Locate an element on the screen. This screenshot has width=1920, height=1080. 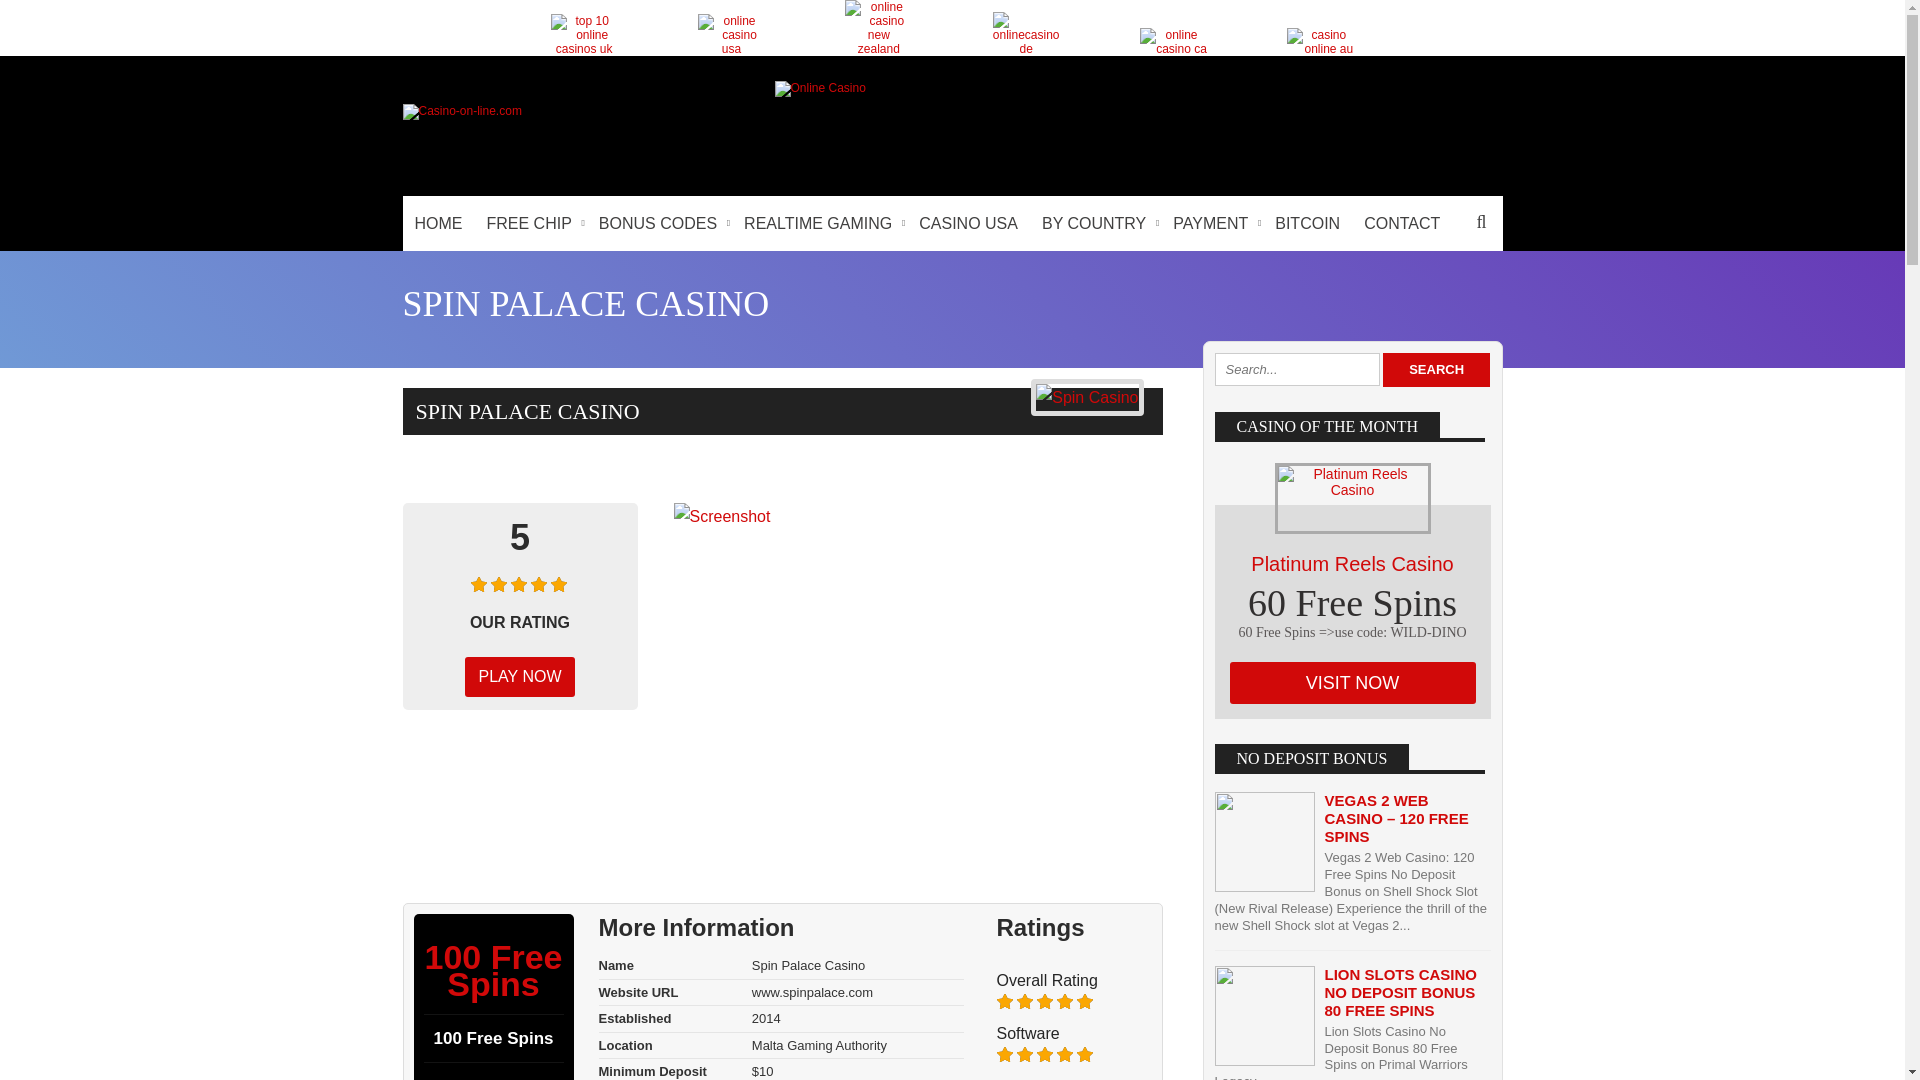
NZ Casinos is located at coordinates (878, 28).